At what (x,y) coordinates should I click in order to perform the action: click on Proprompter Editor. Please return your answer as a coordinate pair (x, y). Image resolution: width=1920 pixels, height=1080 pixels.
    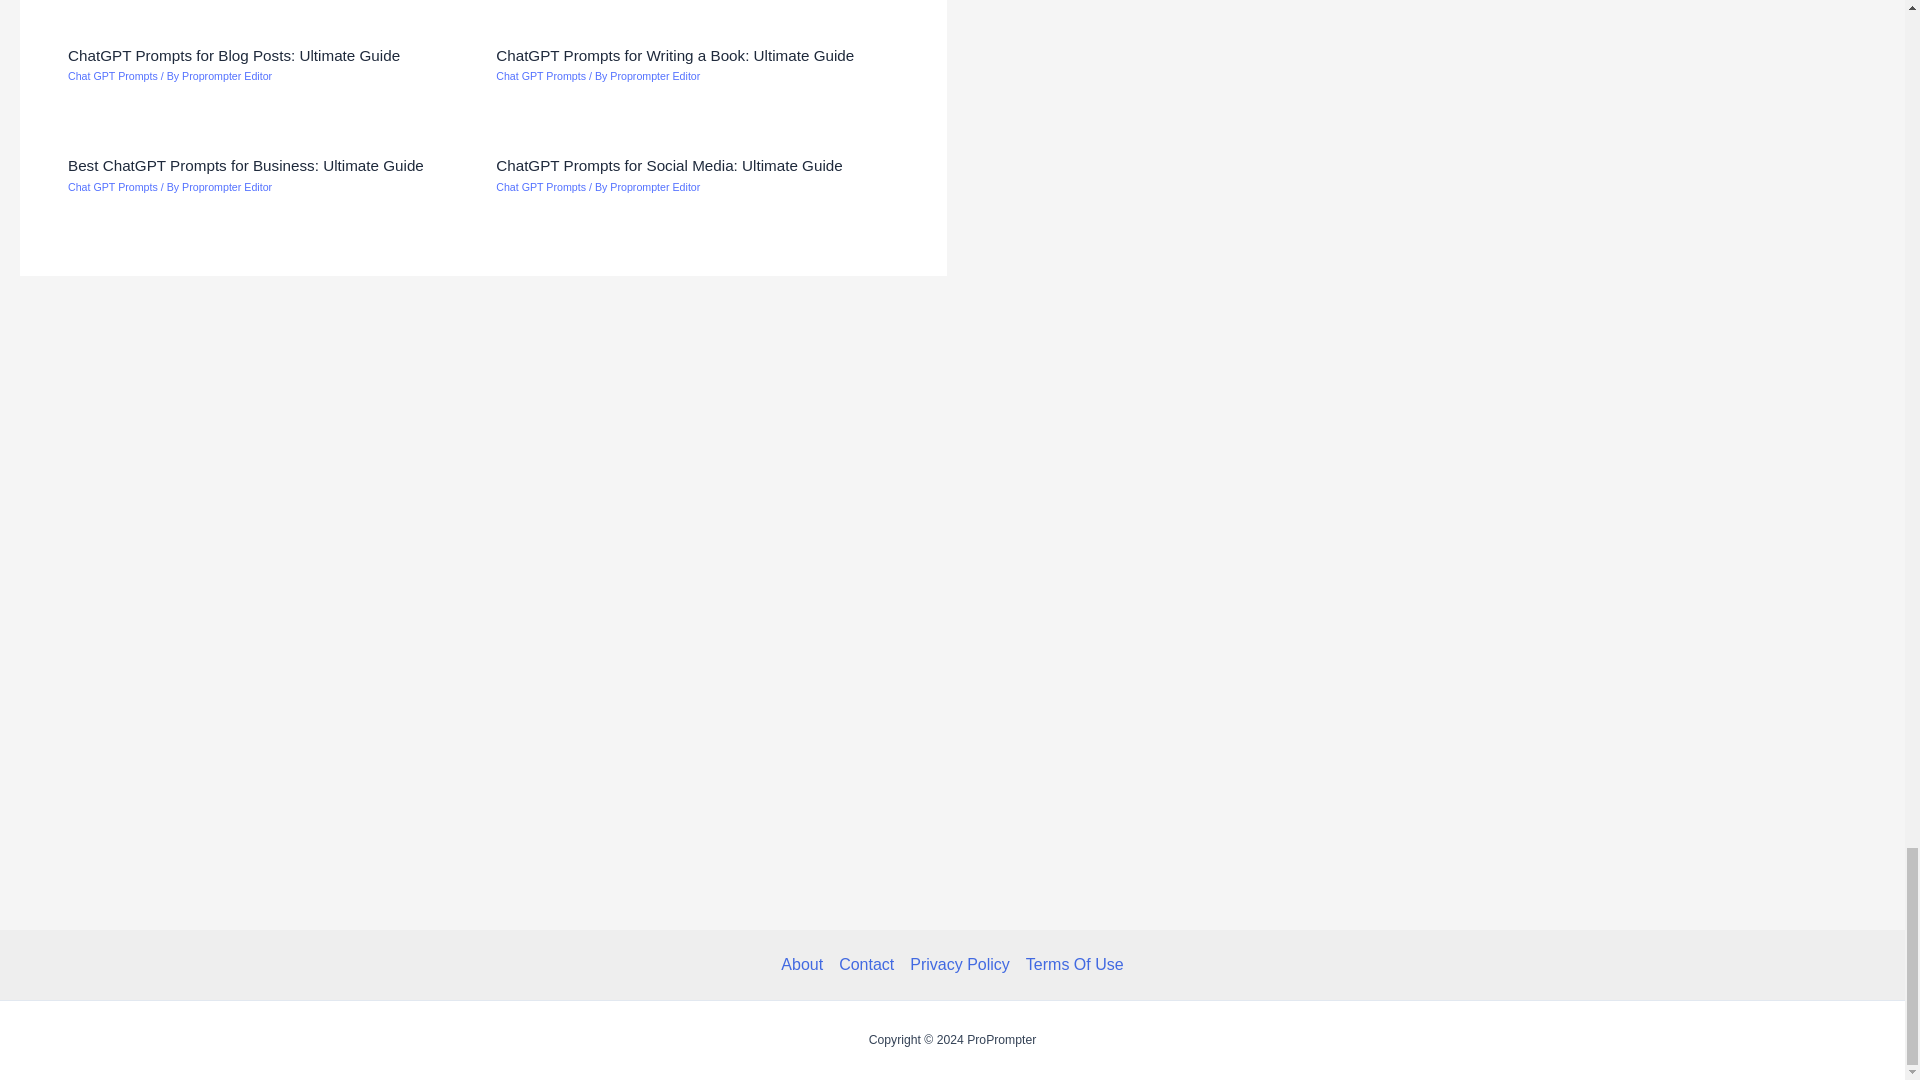
    Looking at the image, I should click on (655, 76).